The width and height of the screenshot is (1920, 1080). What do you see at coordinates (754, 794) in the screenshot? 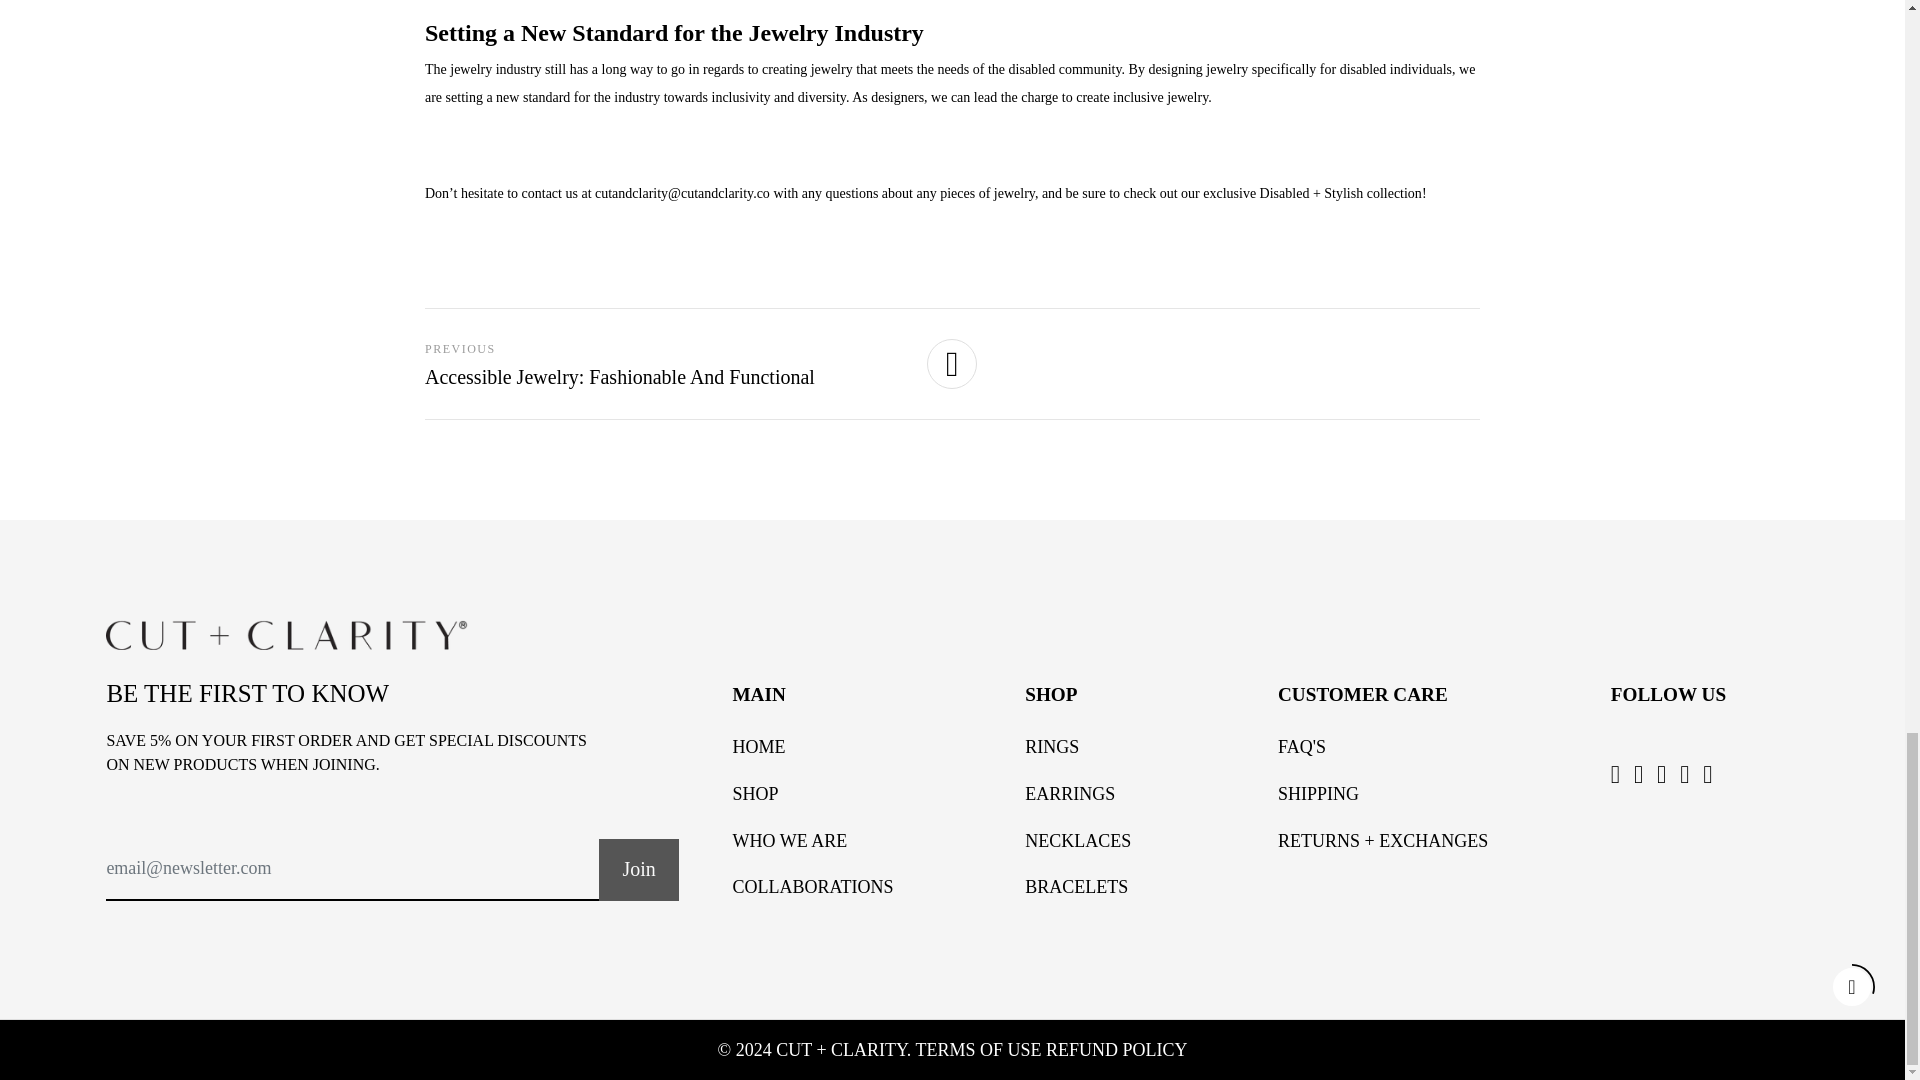
I see `Shop` at bounding box center [754, 794].